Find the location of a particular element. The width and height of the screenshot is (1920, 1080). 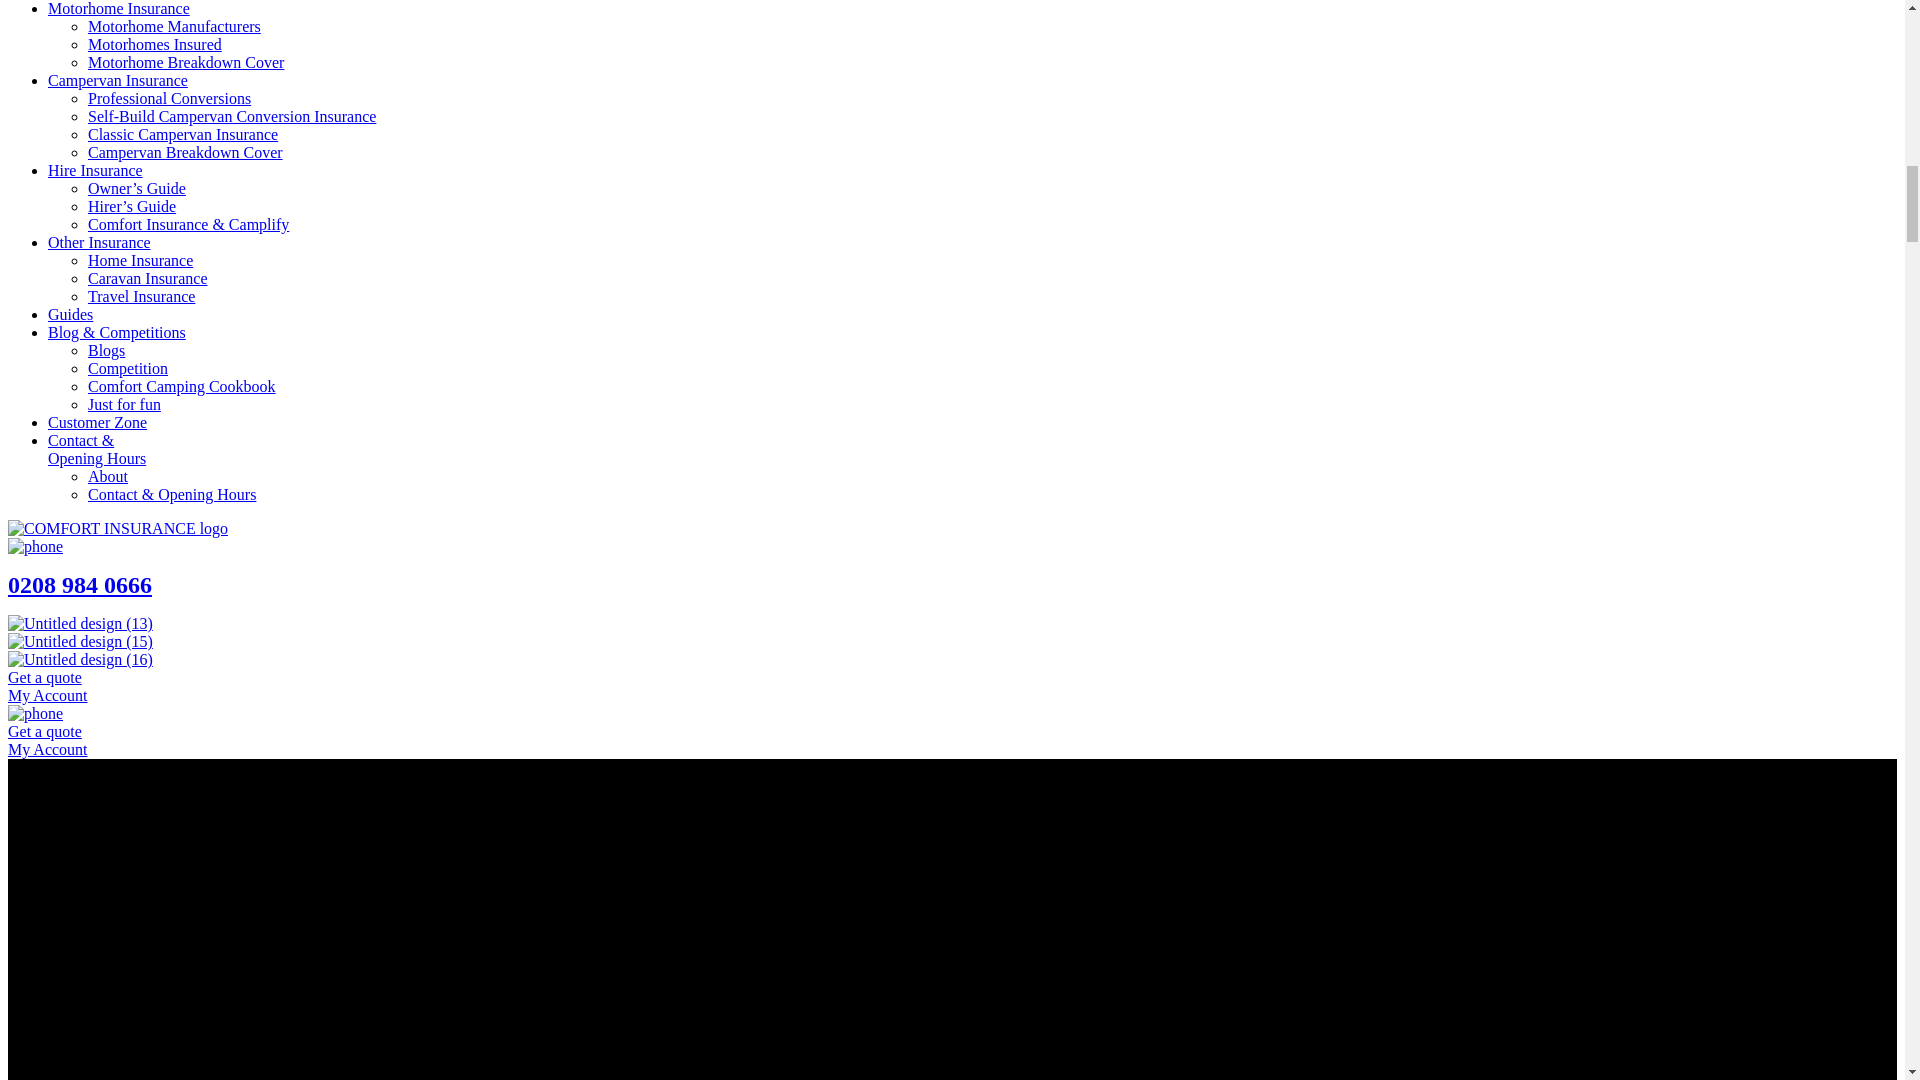

Hire Insurance is located at coordinates (95, 170).